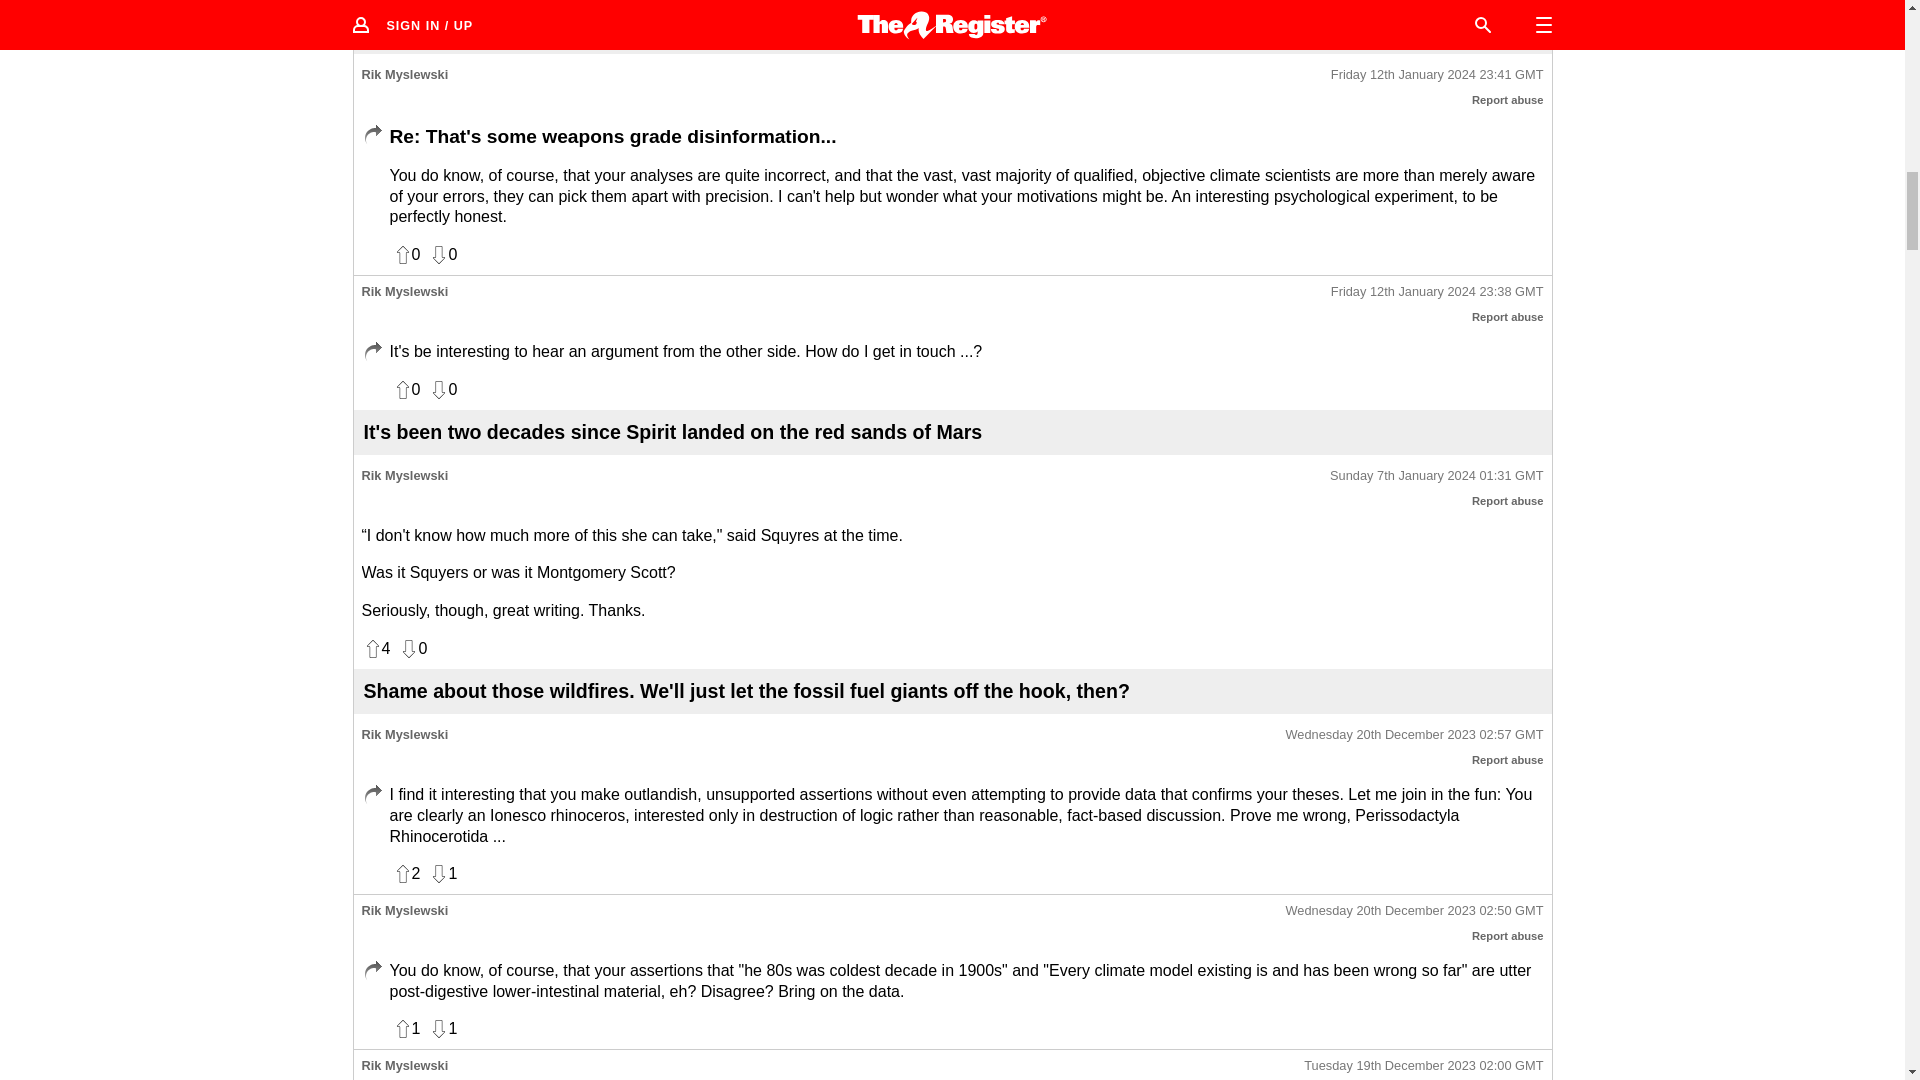 Image resolution: width=1920 pixels, height=1080 pixels. Describe the element at coordinates (1508, 500) in the screenshot. I see `Report abuse` at that location.